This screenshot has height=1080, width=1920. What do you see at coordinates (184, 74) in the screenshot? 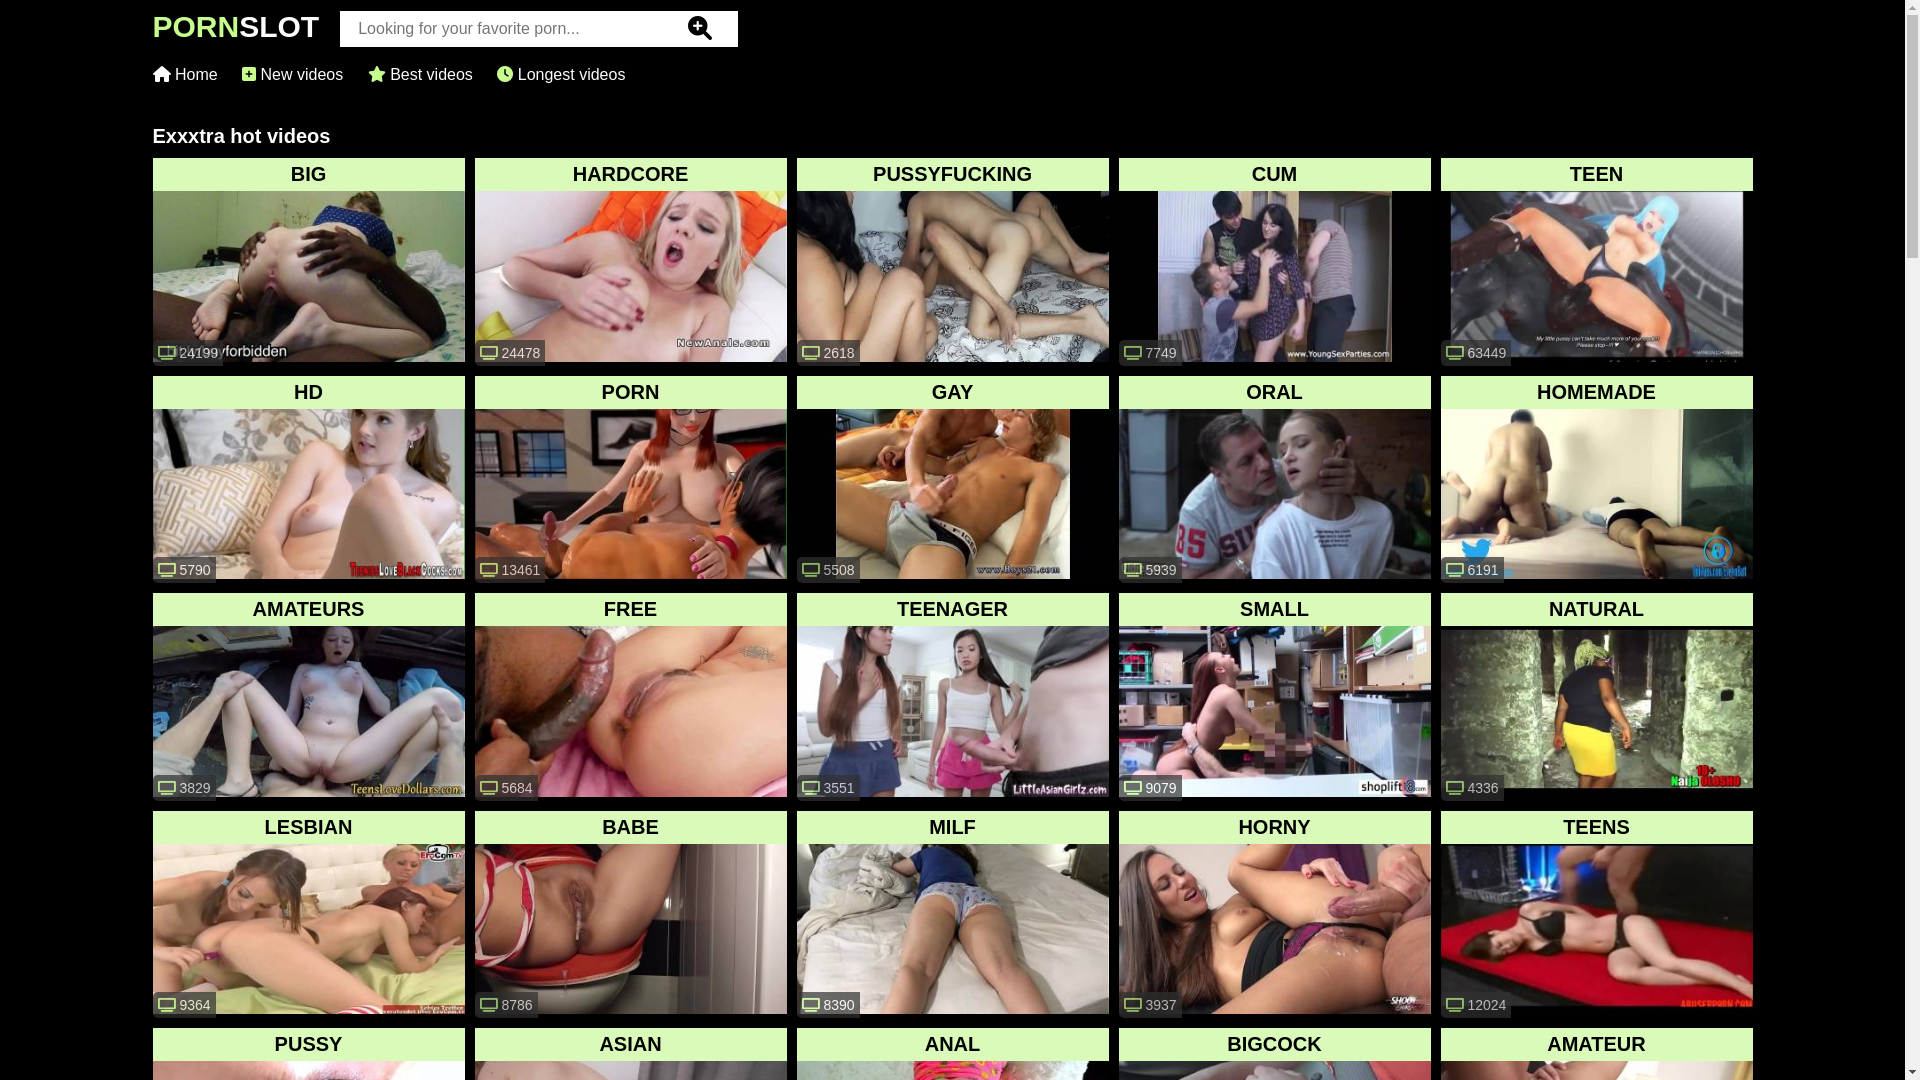
I see `Home` at bounding box center [184, 74].